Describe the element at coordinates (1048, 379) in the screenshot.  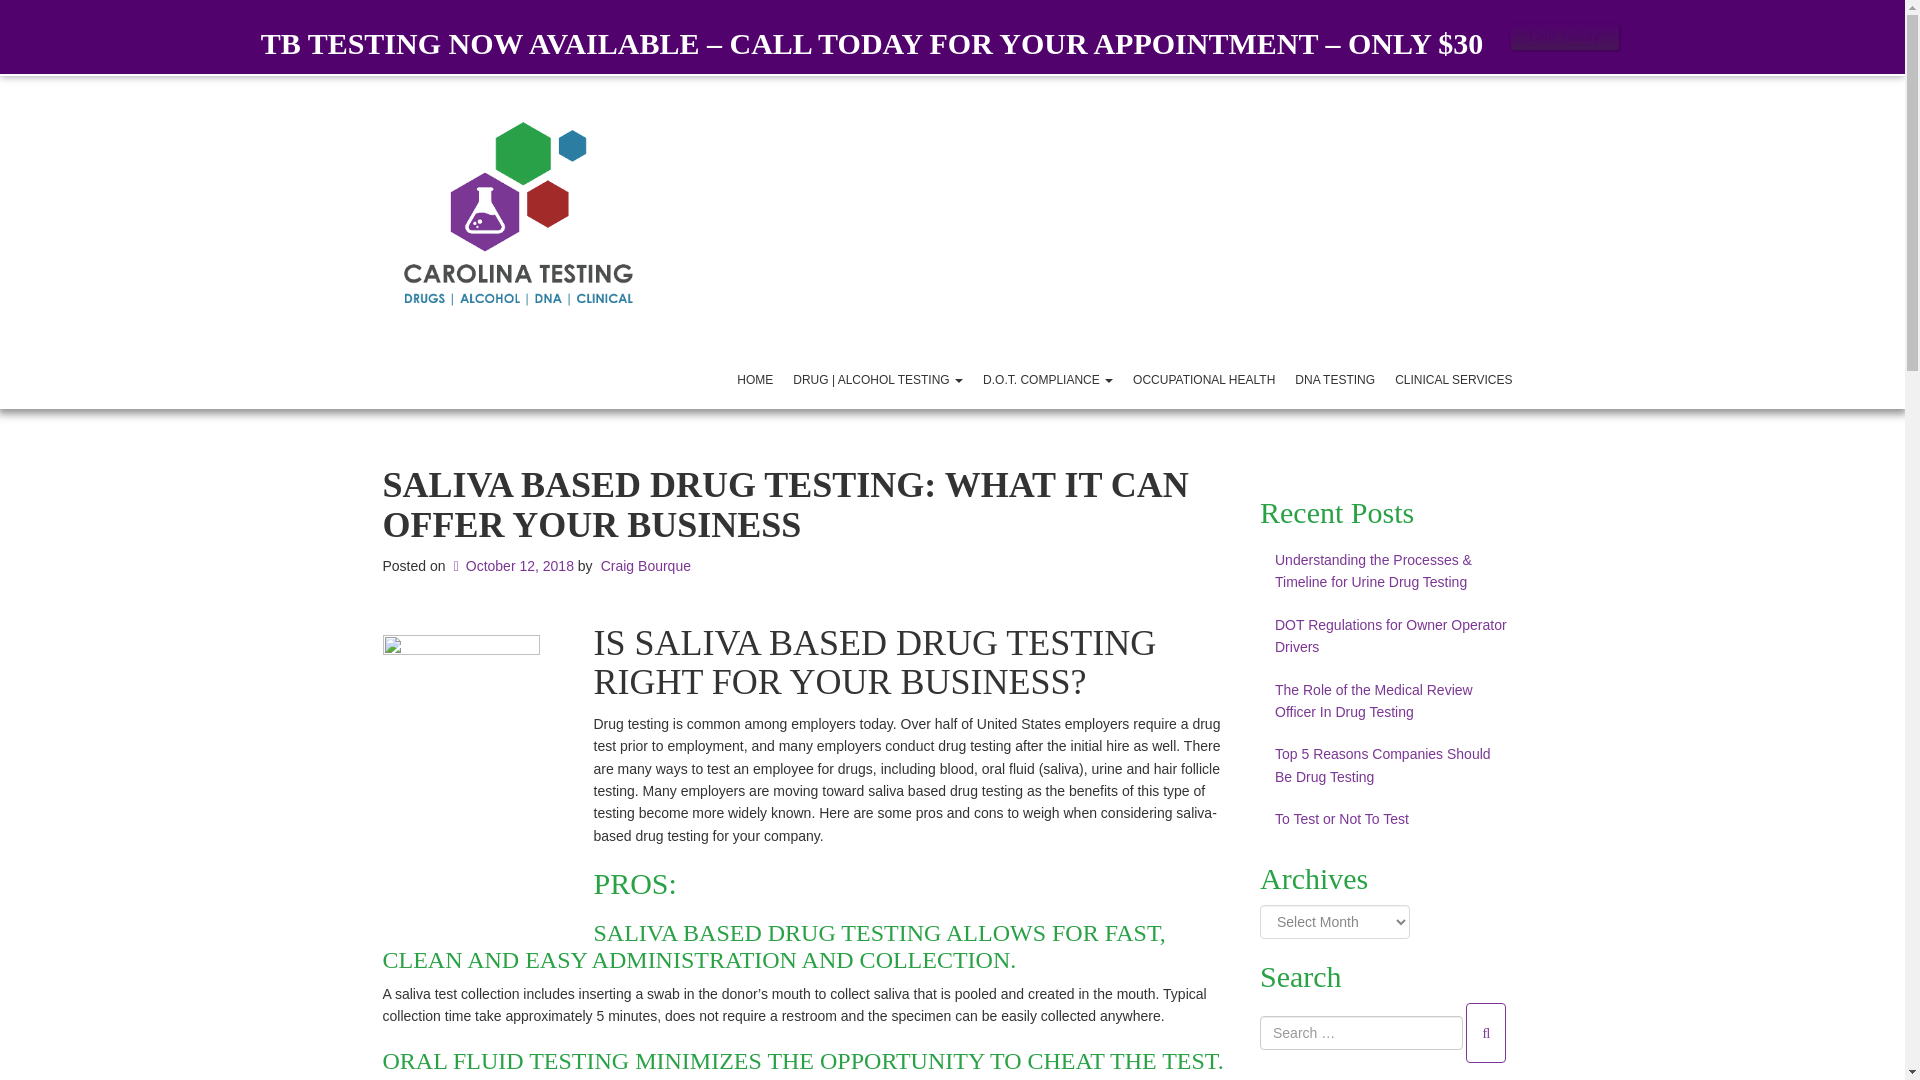
I see `D.O.T. COMPLIANCE` at that location.